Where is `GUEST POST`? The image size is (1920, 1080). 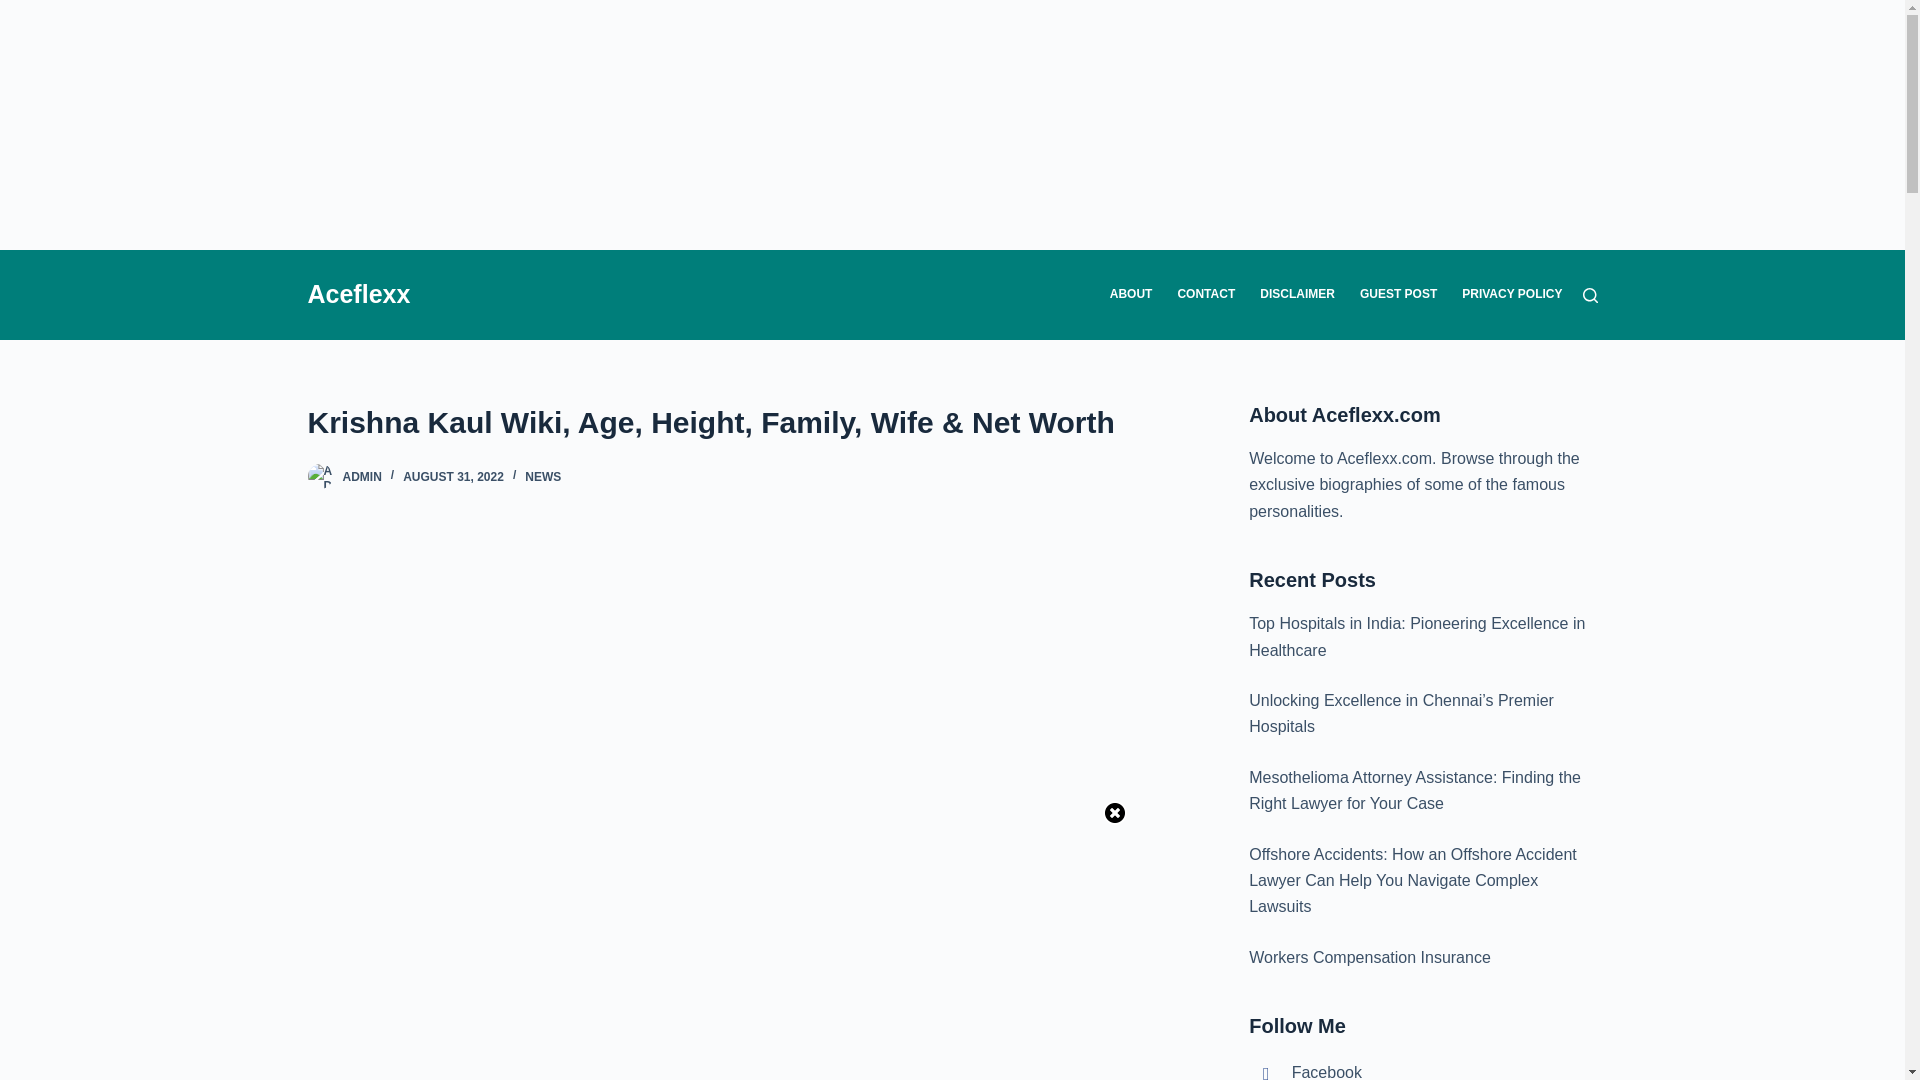
GUEST POST is located at coordinates (1398, 294).